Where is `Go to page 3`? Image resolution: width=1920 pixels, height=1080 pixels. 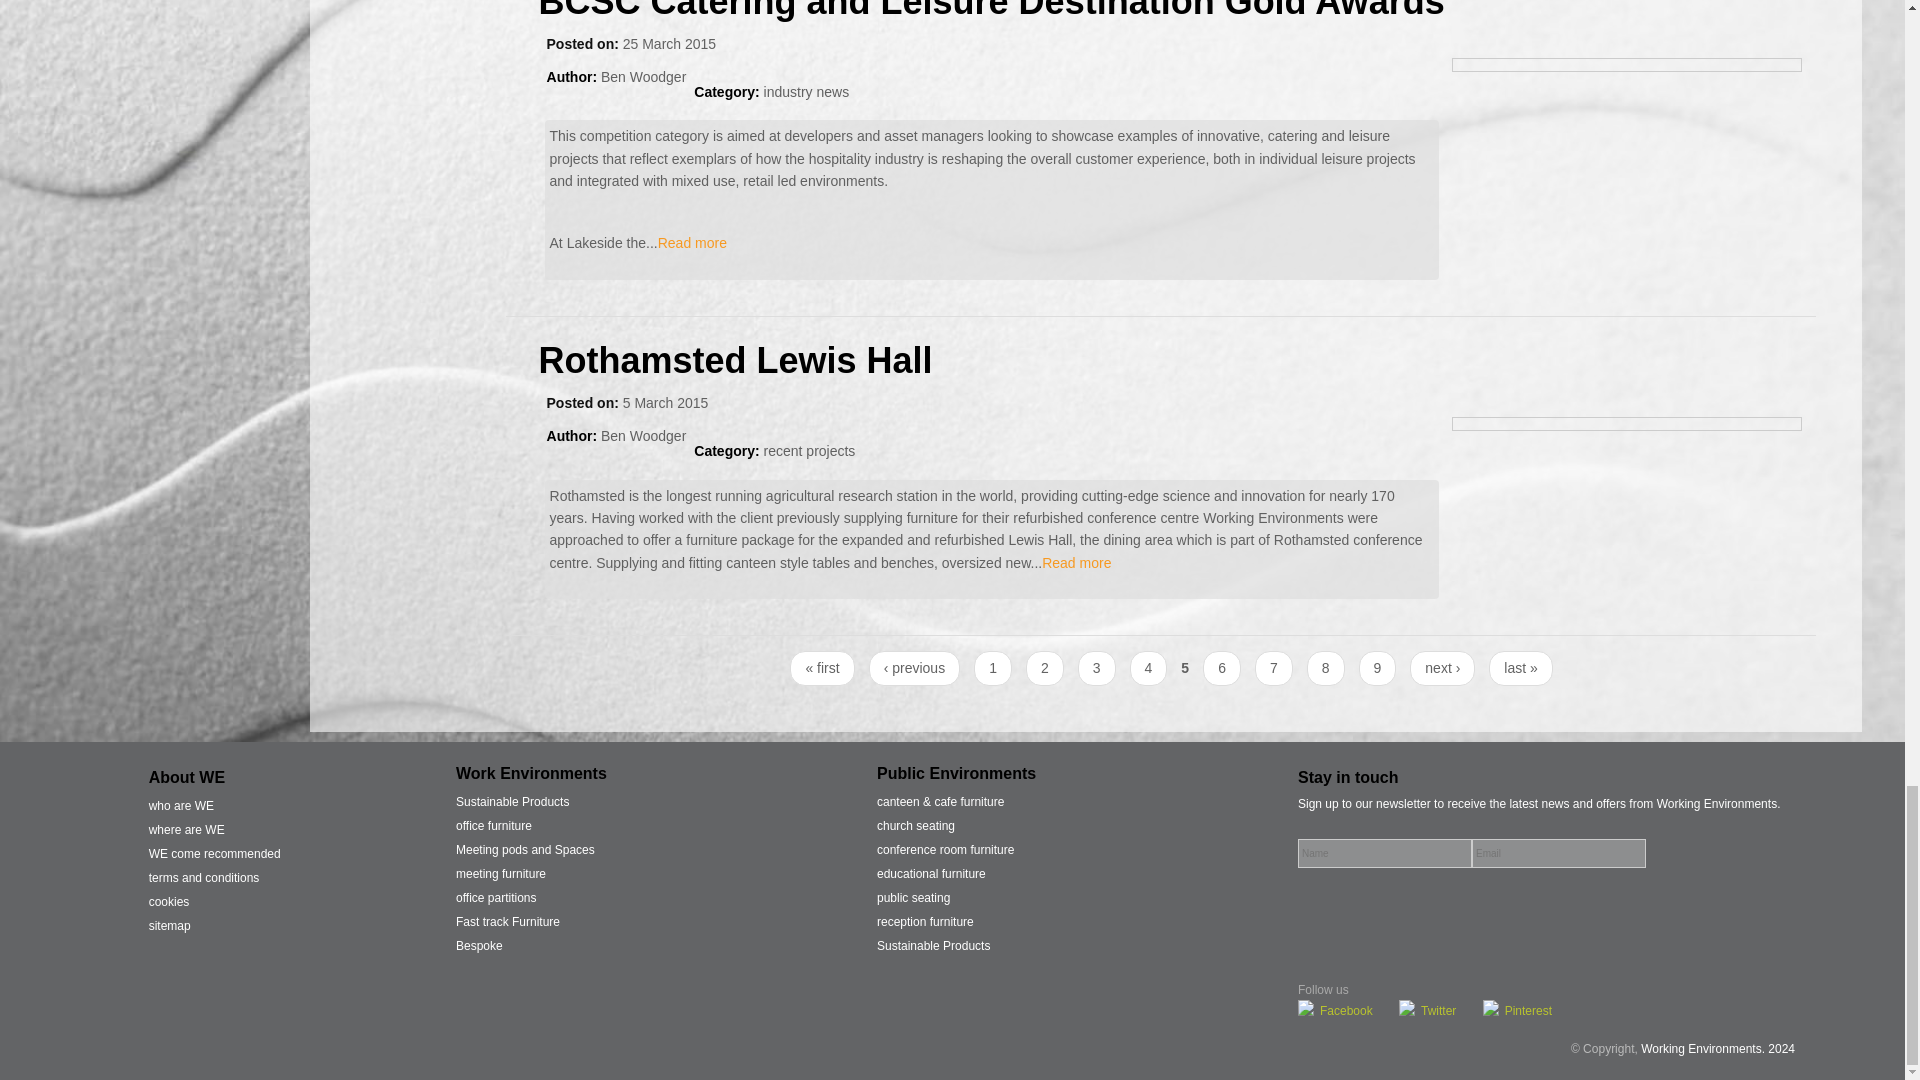
Go to page 3 is located at coordinates (1096, 668).